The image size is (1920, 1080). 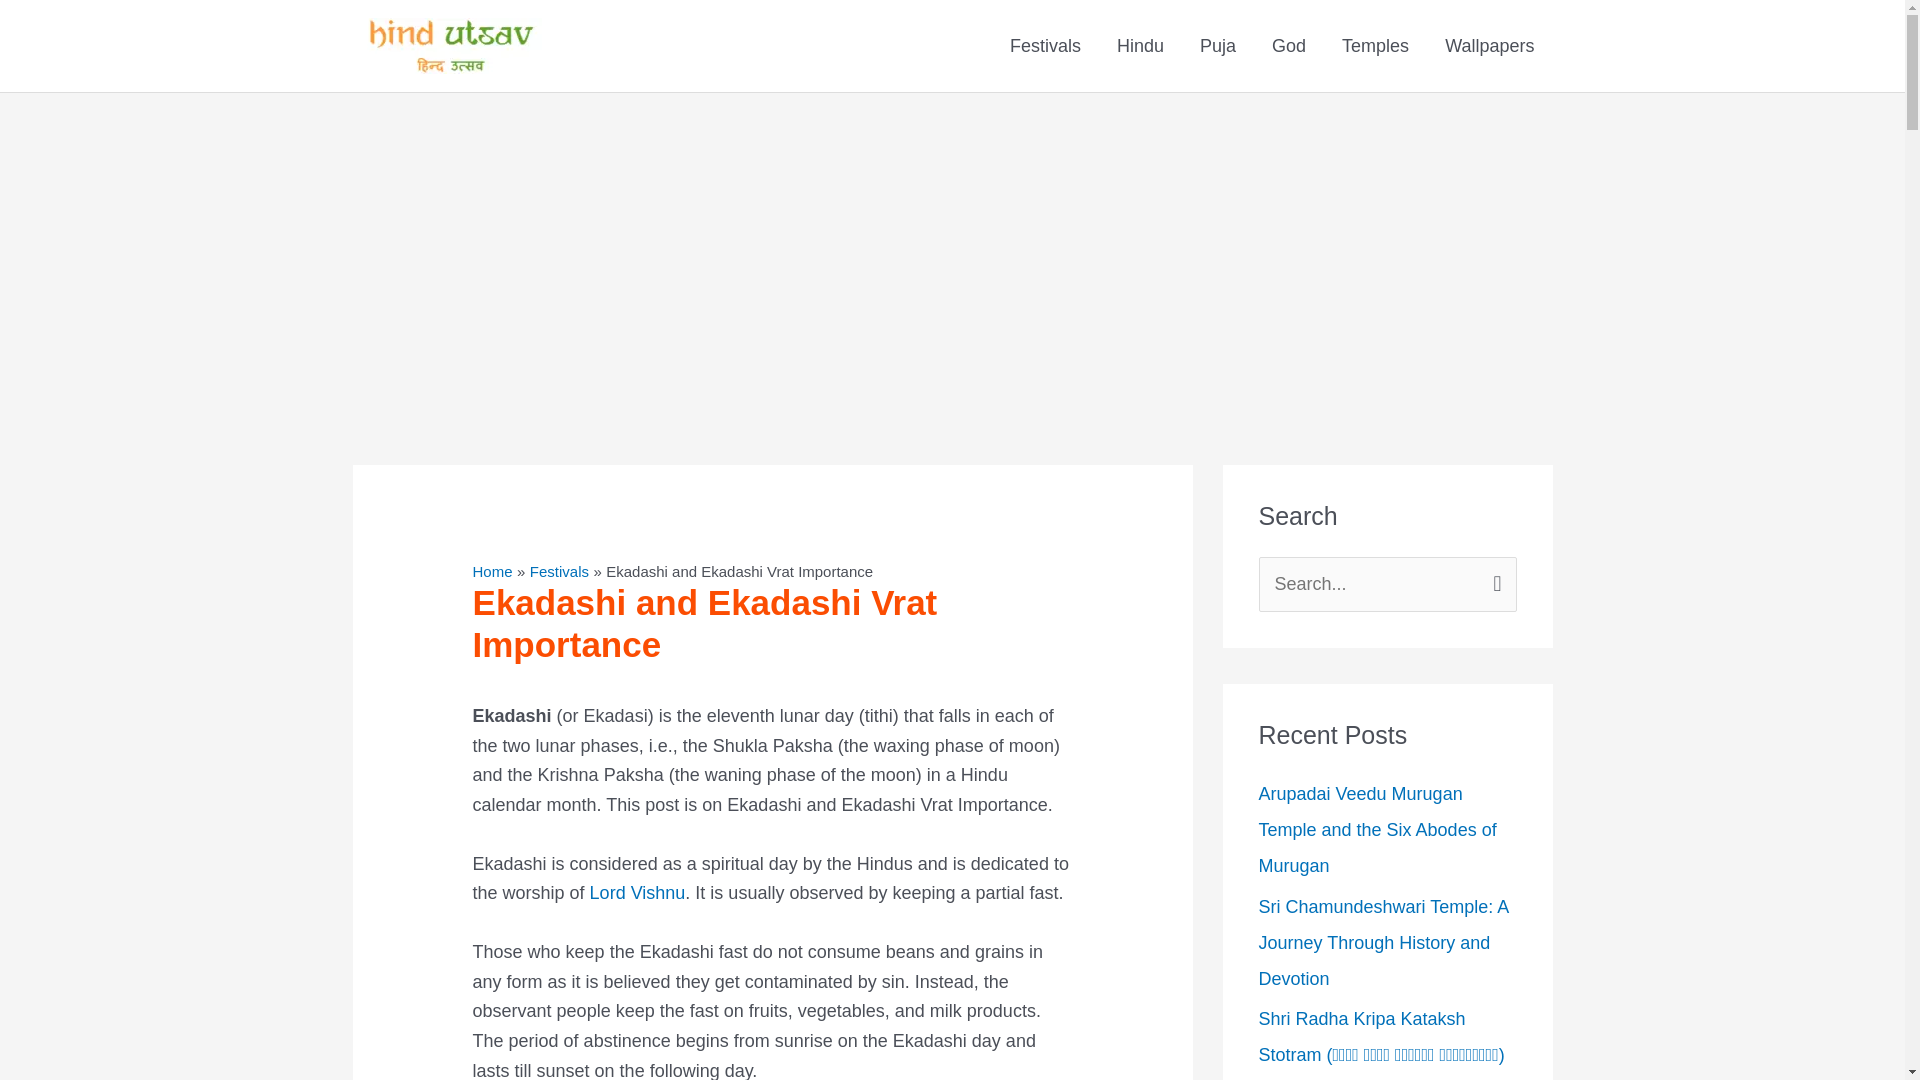 I want to click on Arupadai Veedu Murugan Temple and the Six Abodes of Murugan, so click(x=1376, y=830).